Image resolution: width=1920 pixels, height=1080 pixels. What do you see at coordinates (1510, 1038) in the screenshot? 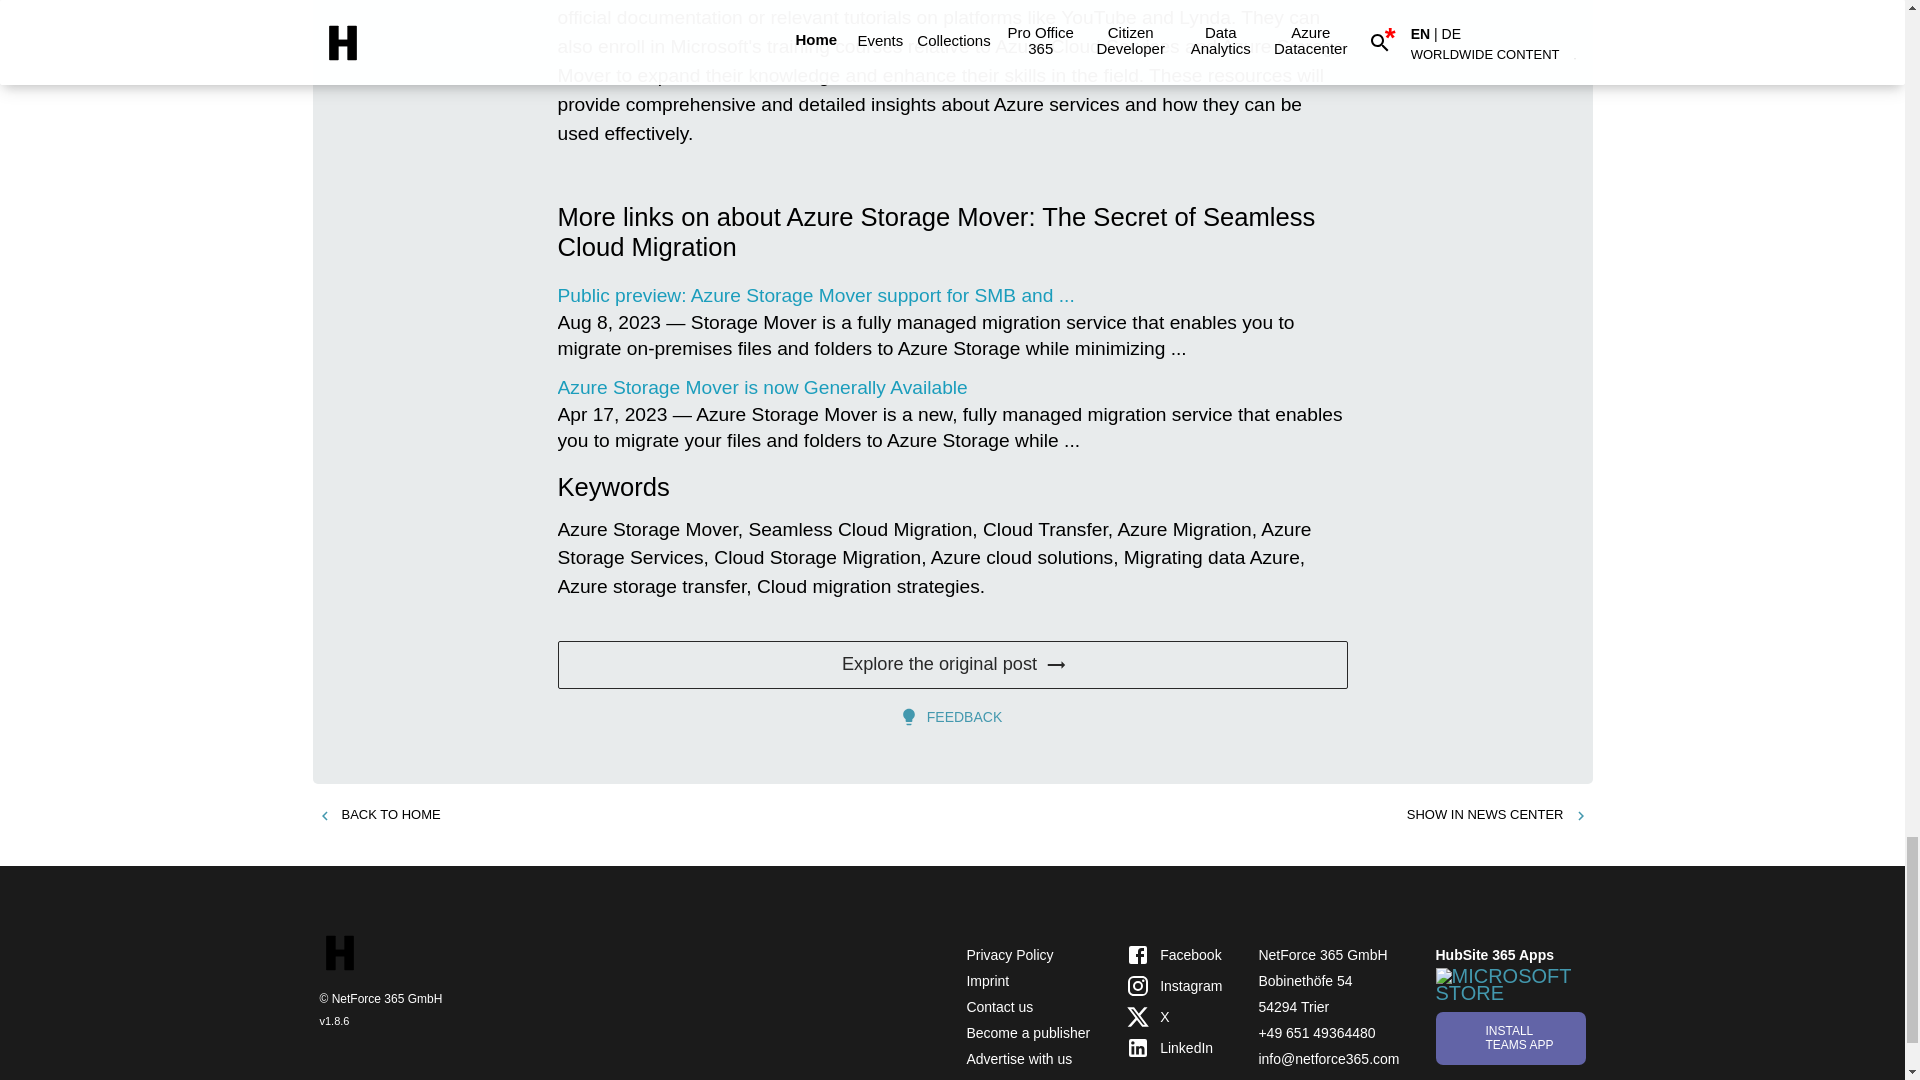
I see `Install app` at bounding box center [1510, 1038].